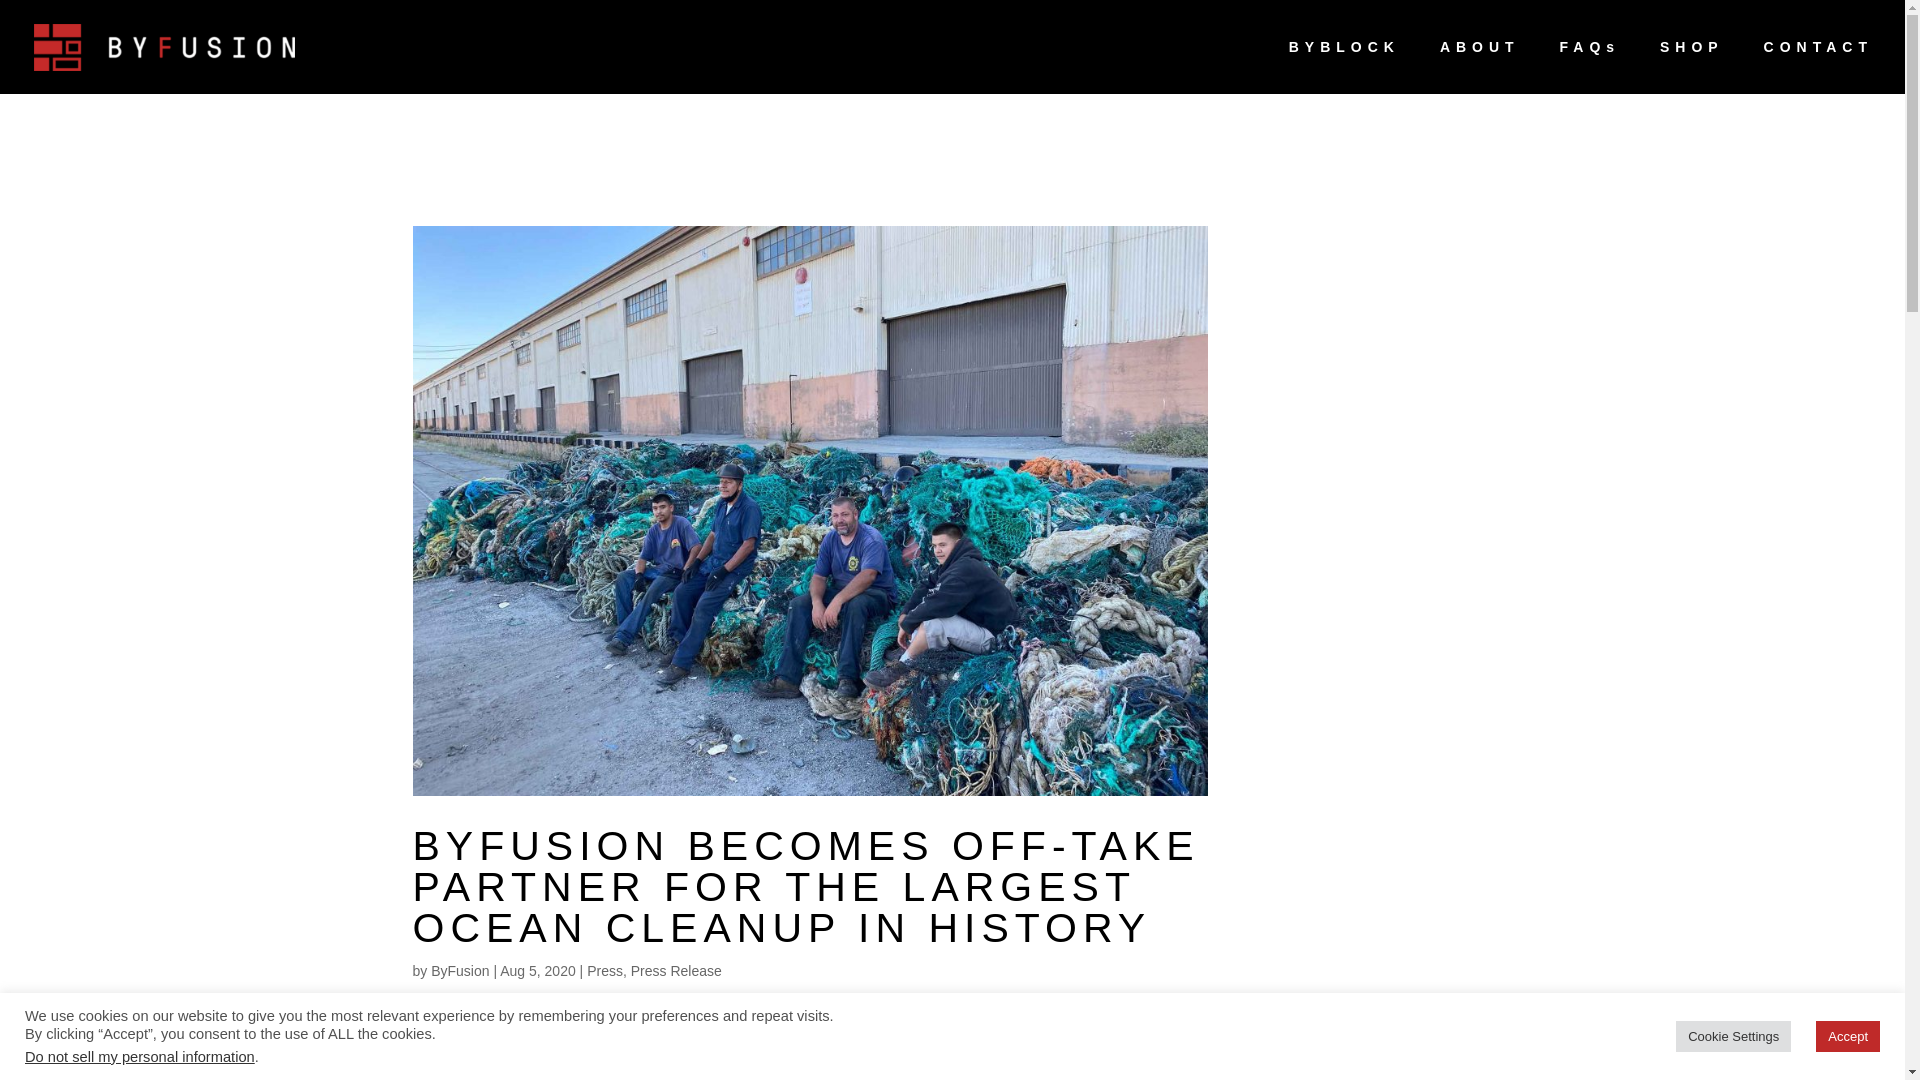 This screenshot has width=1920, height=1080. Describe the element at coordinates (1480, 66) in the screenshot. I see `ABOUT` at that location.